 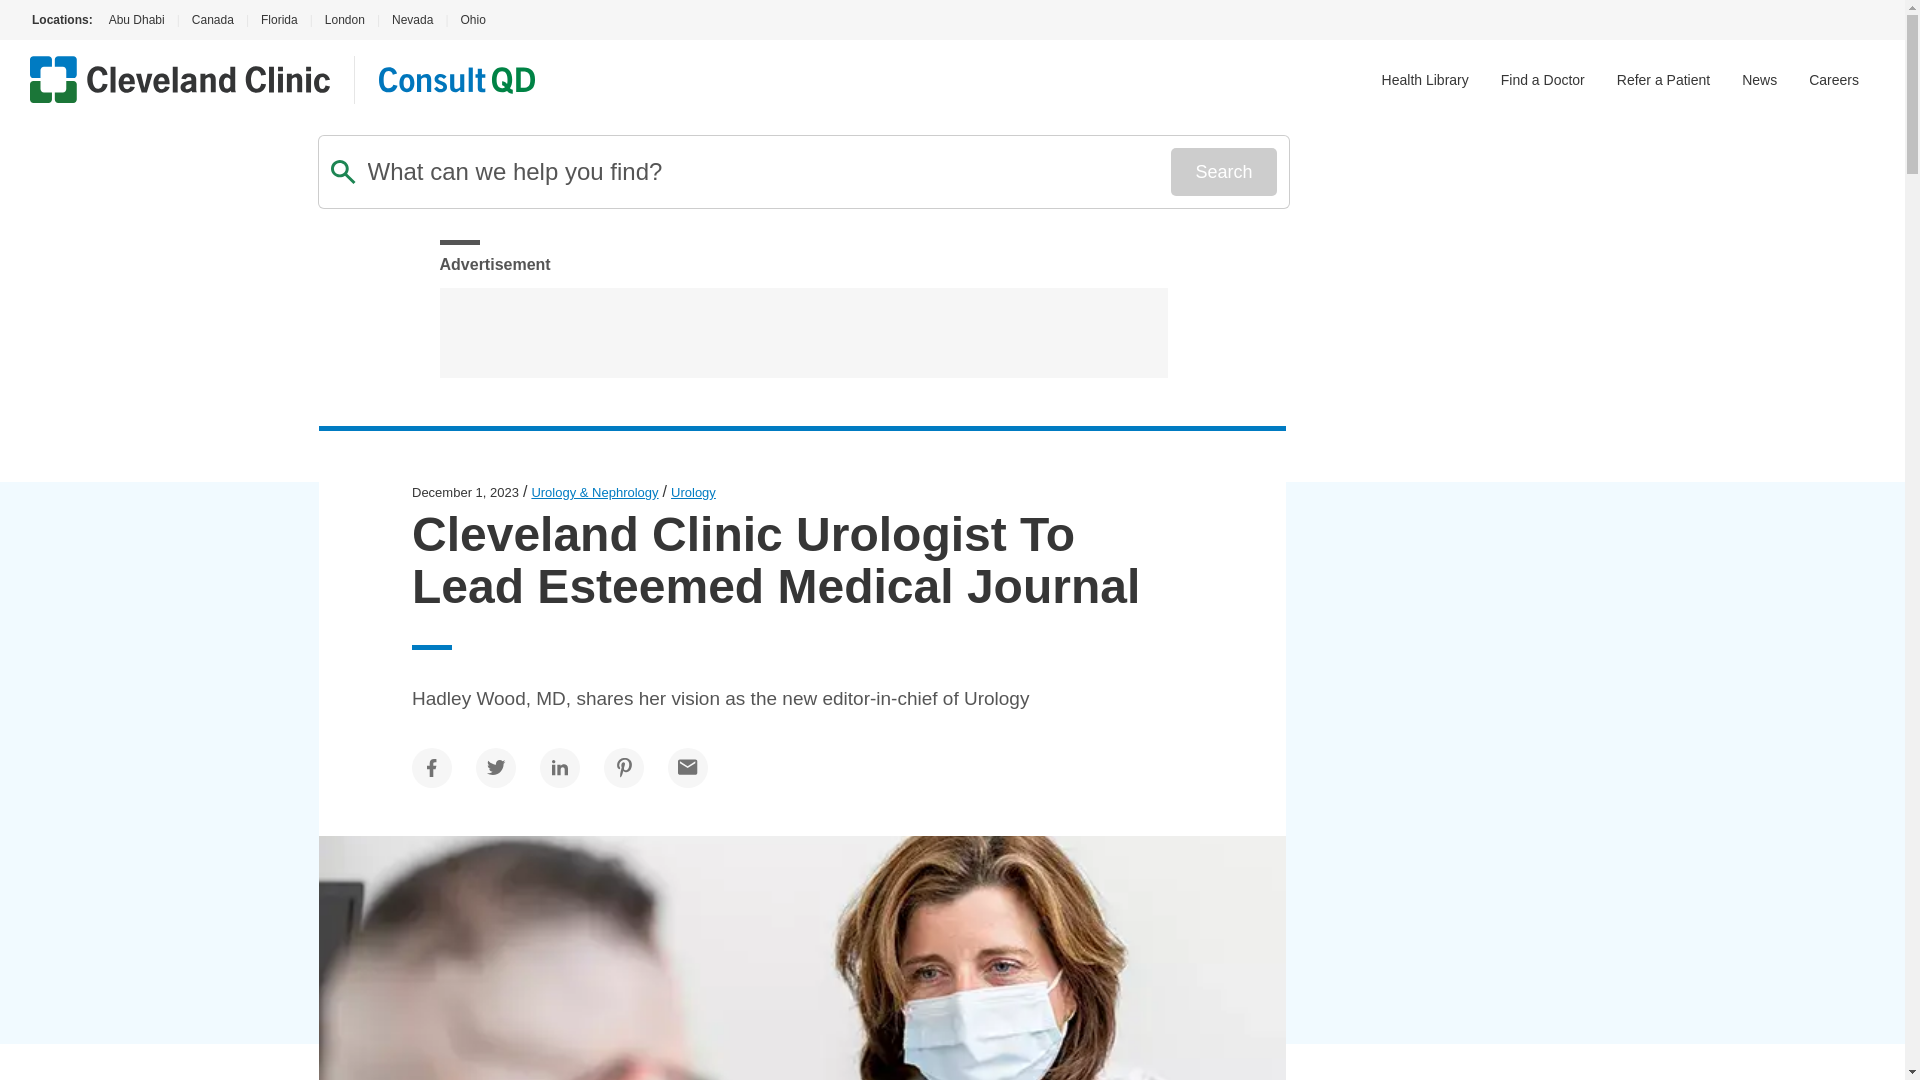 I want to click on London, so click(x=344, y=20).